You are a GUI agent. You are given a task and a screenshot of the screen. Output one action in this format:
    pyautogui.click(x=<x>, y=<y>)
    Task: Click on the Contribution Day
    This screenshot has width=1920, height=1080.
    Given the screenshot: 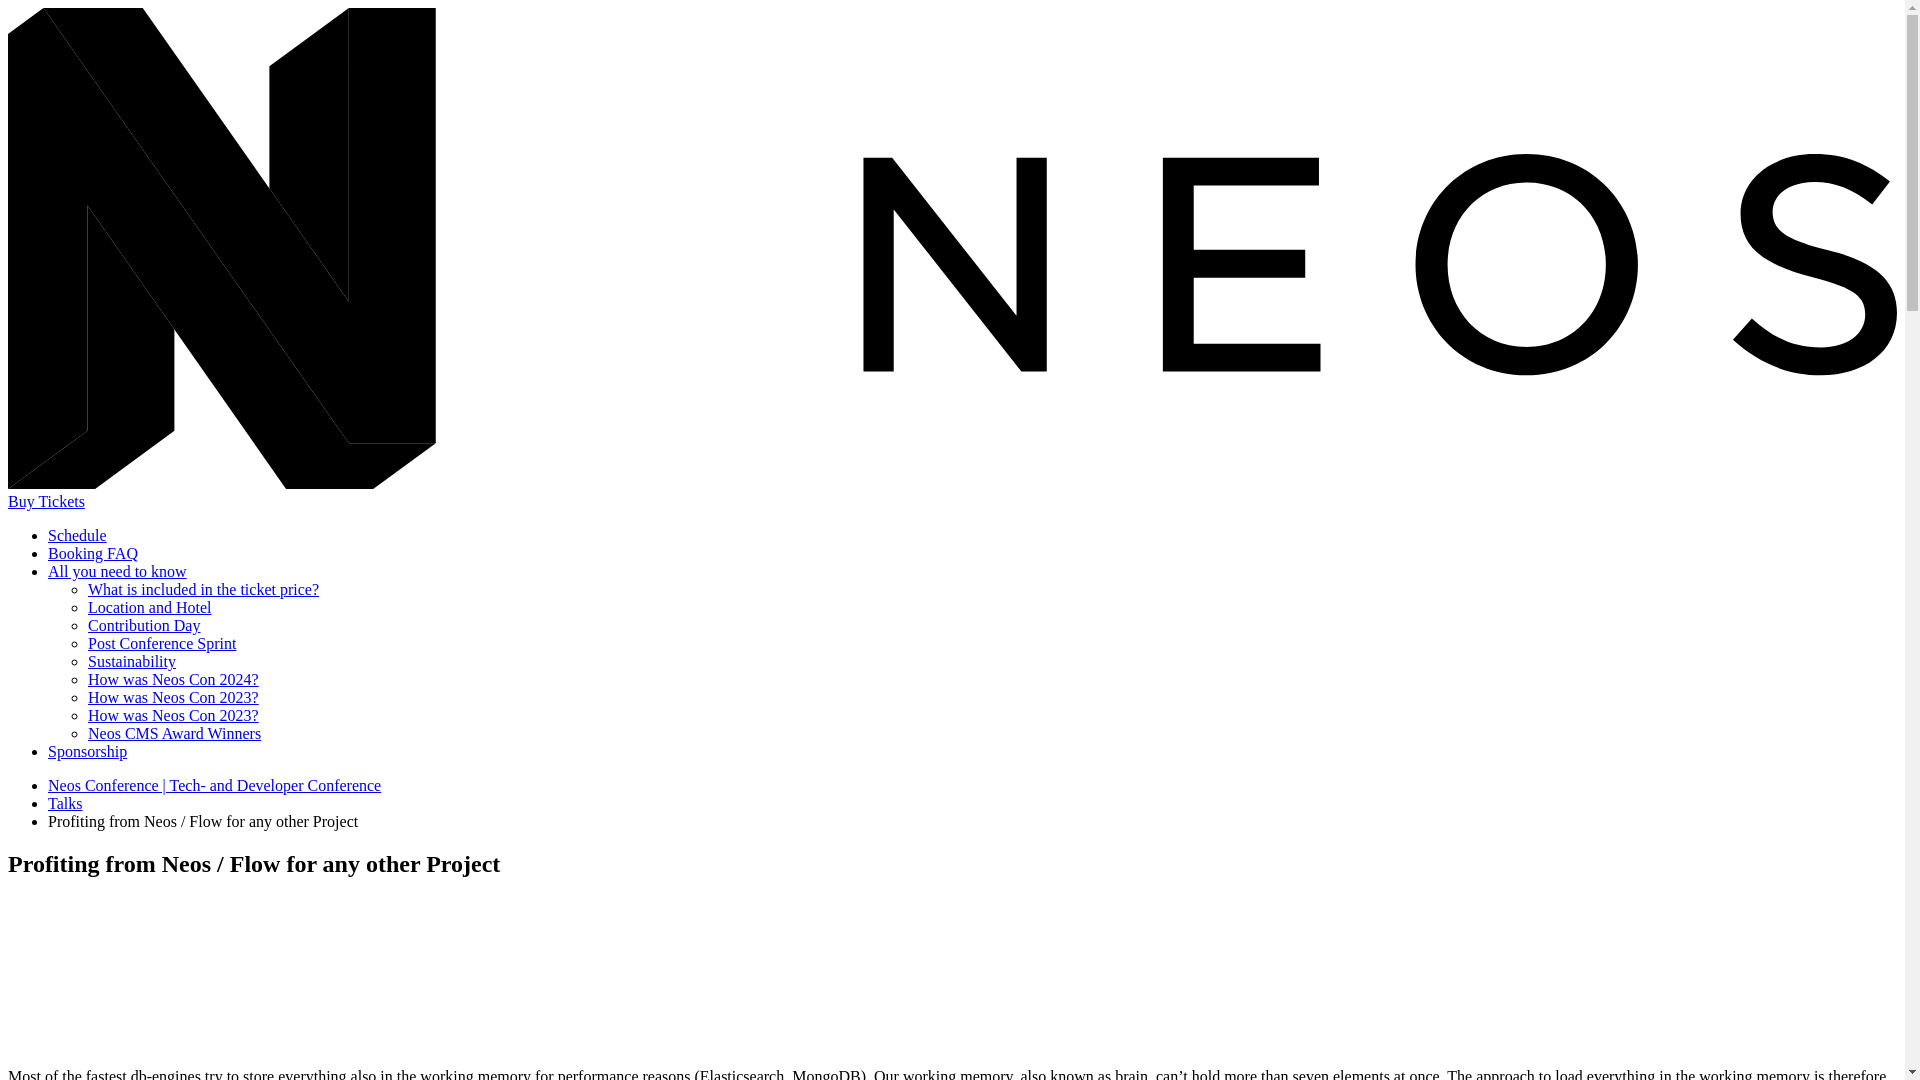 What is the action you would take?
    pyautogui.click(x=144, y=624)
    